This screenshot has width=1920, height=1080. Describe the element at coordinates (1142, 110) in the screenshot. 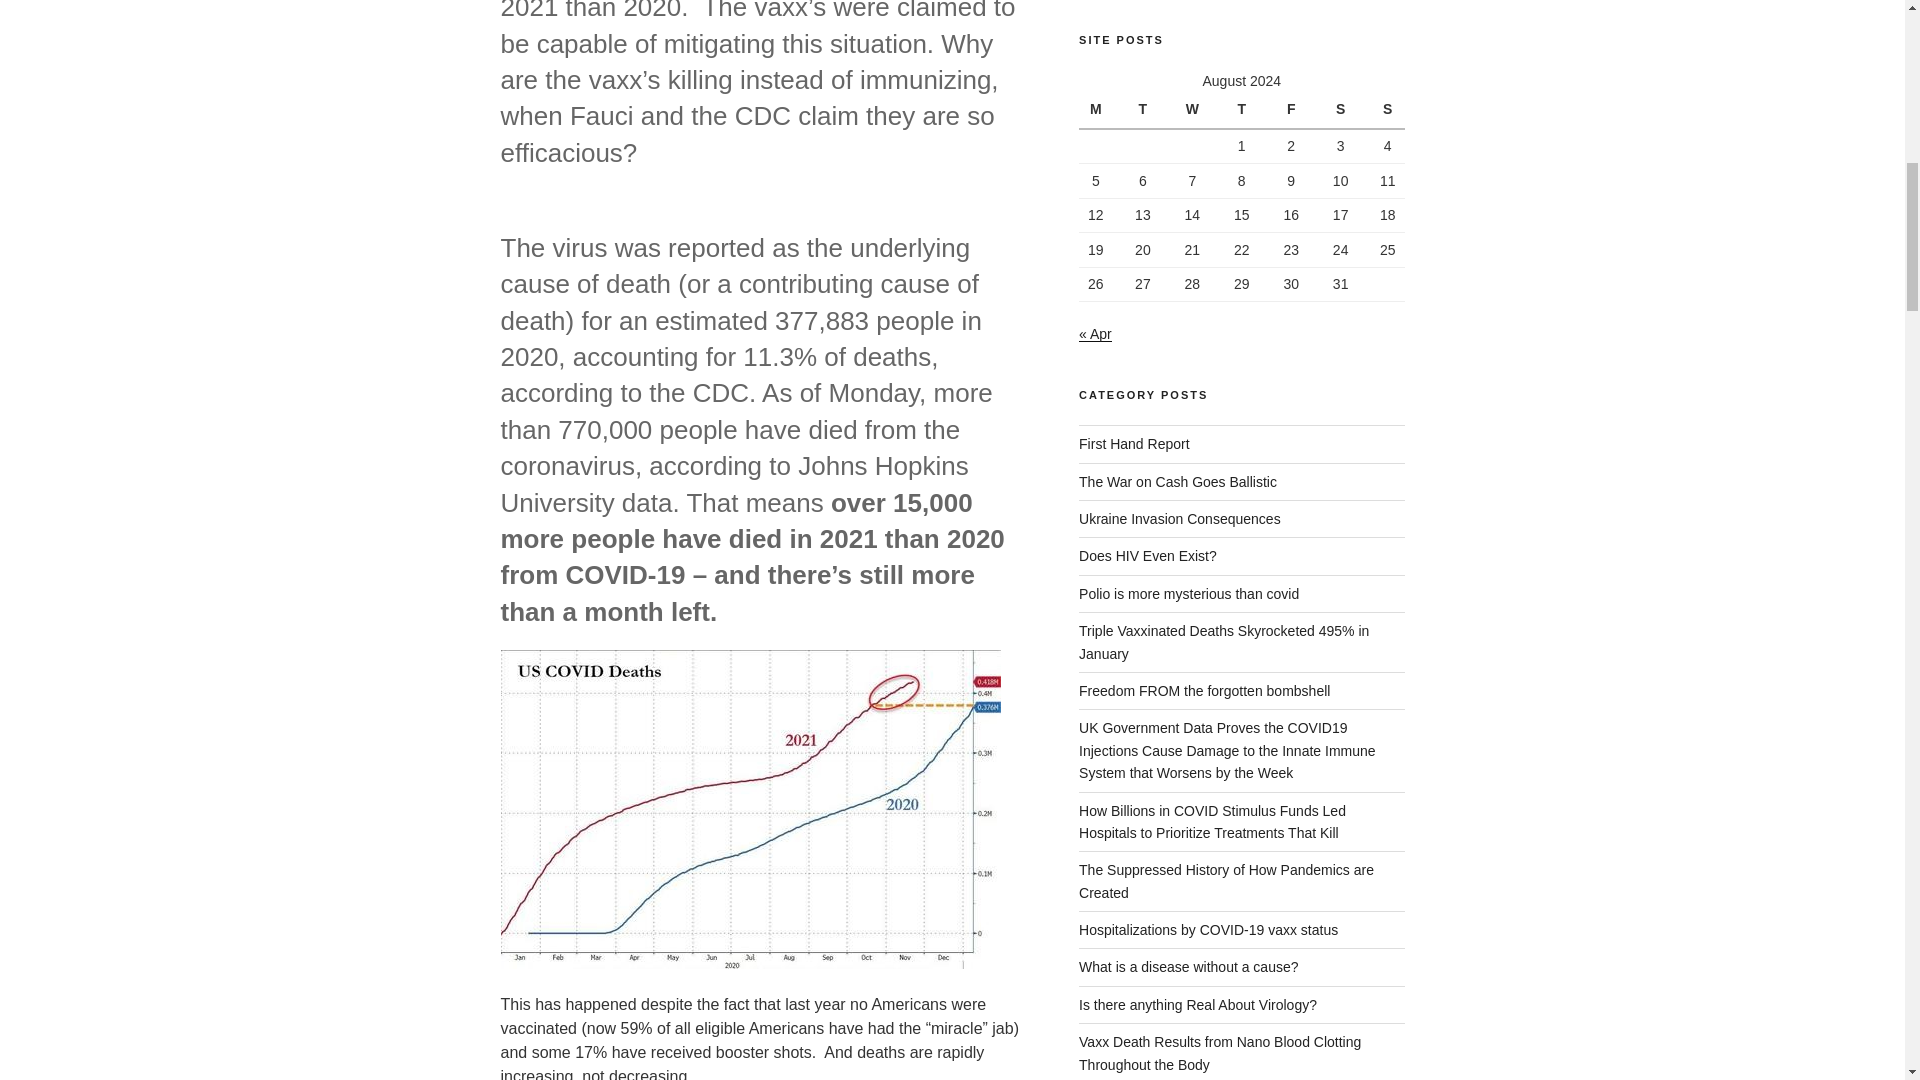

I see `Tuesday` at that location.